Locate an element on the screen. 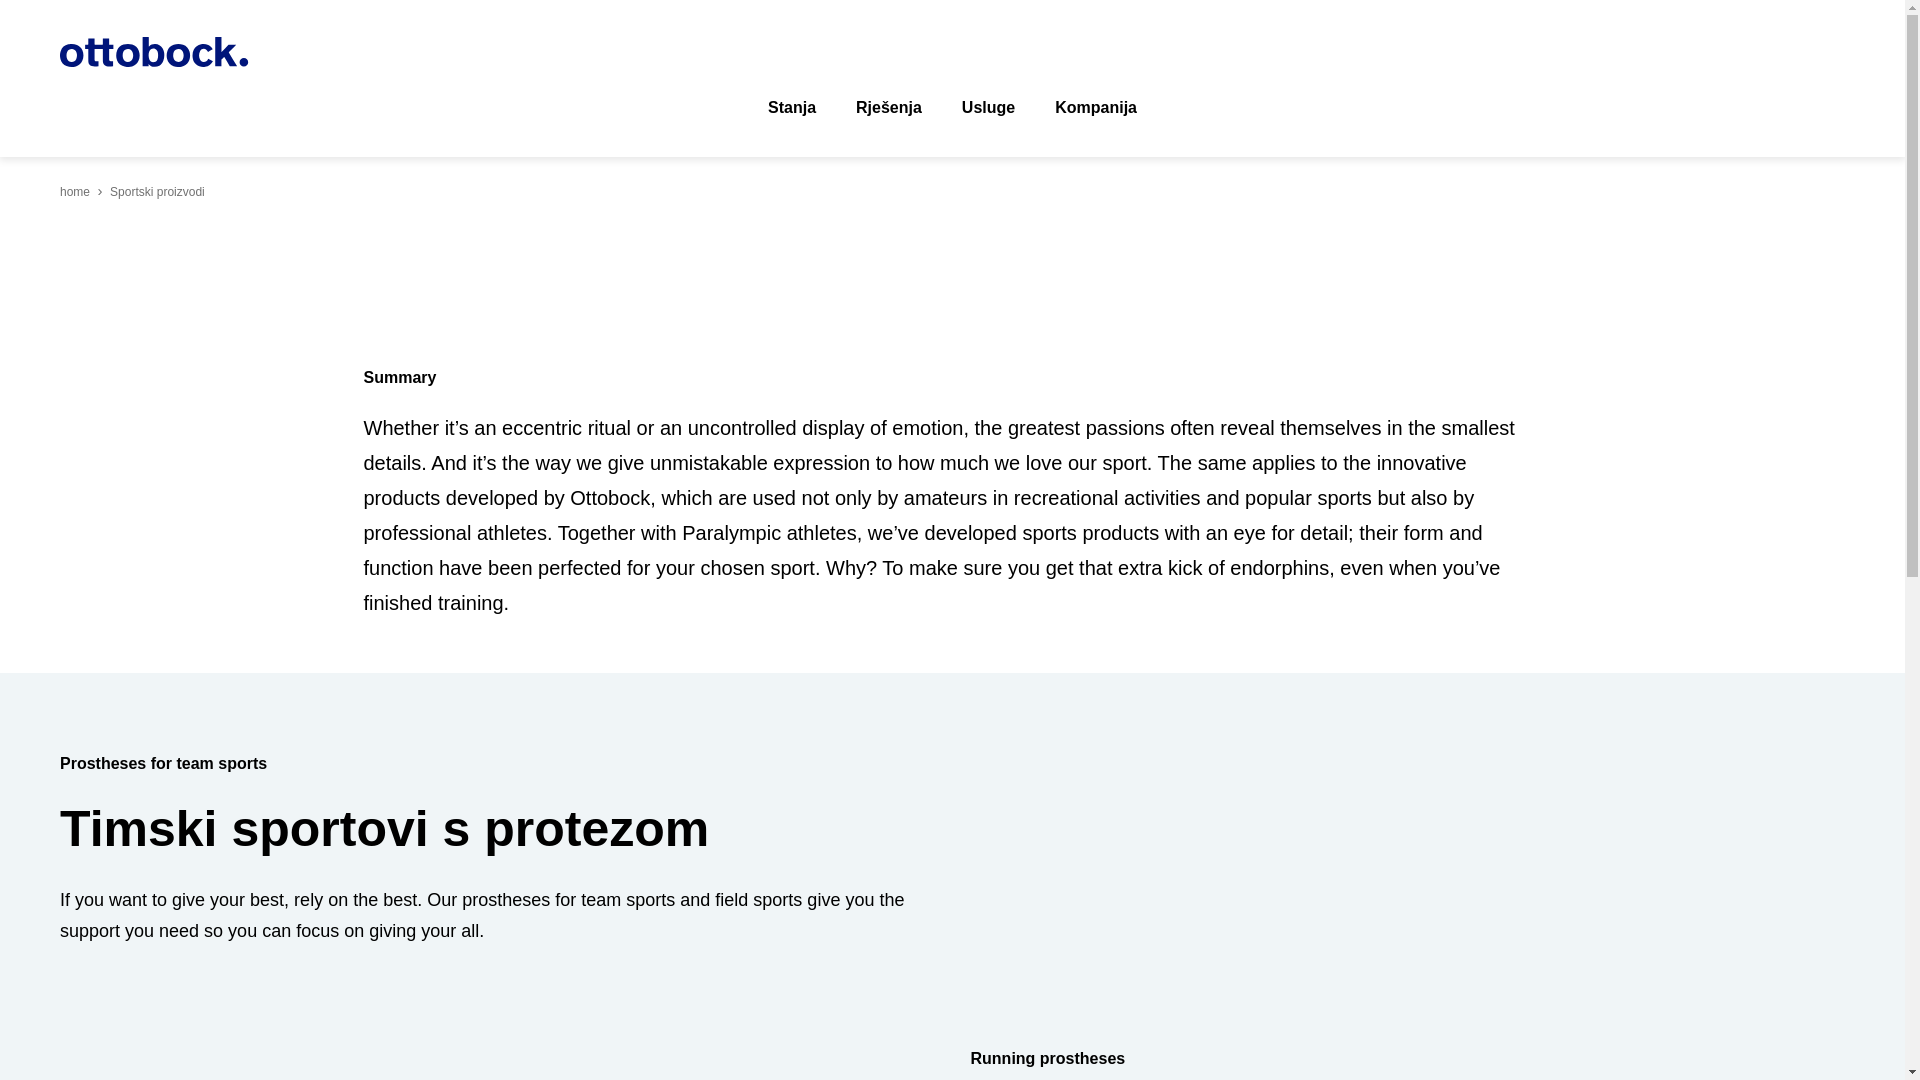  Ottobock is located at coordinates (154, 51).